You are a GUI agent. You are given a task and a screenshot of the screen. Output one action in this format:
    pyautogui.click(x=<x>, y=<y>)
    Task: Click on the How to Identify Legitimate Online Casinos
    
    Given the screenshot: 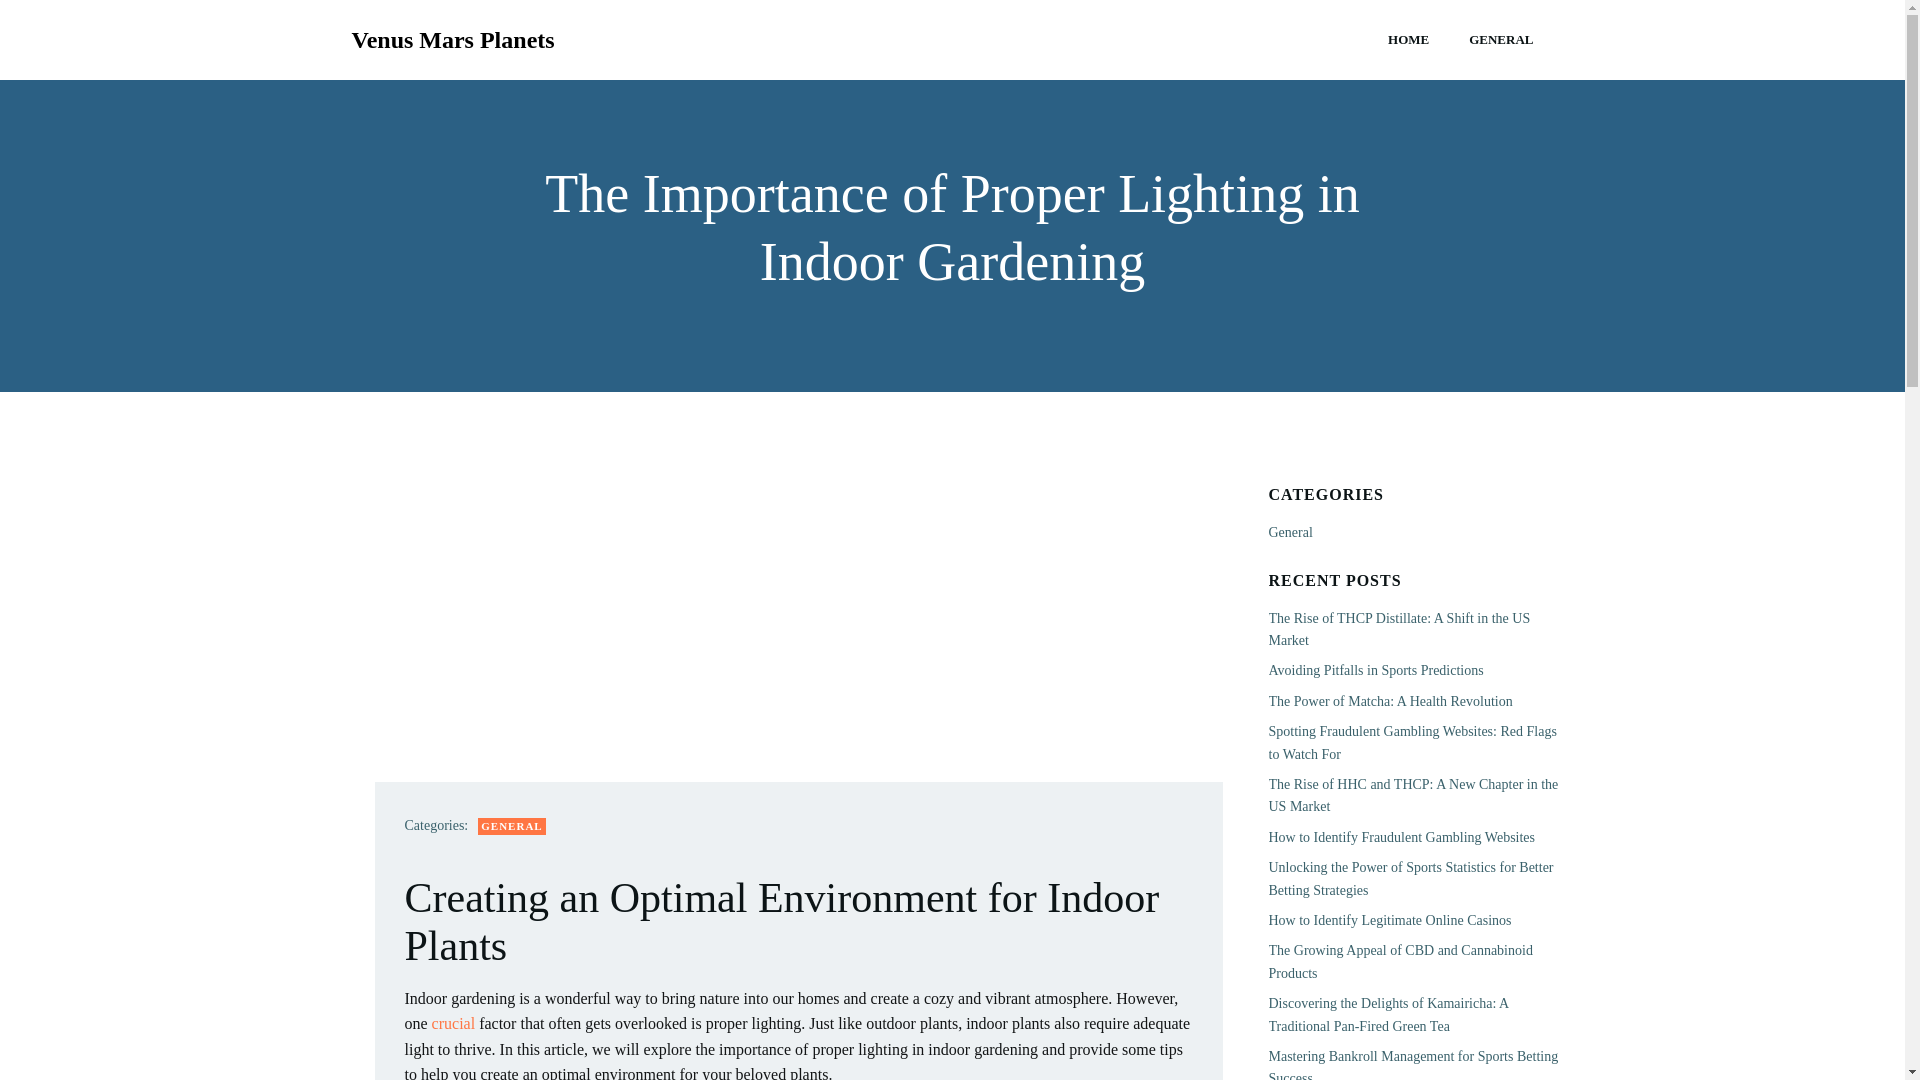 What is the action you would take?
    pyautogui.click(x=1389, y=920)
    